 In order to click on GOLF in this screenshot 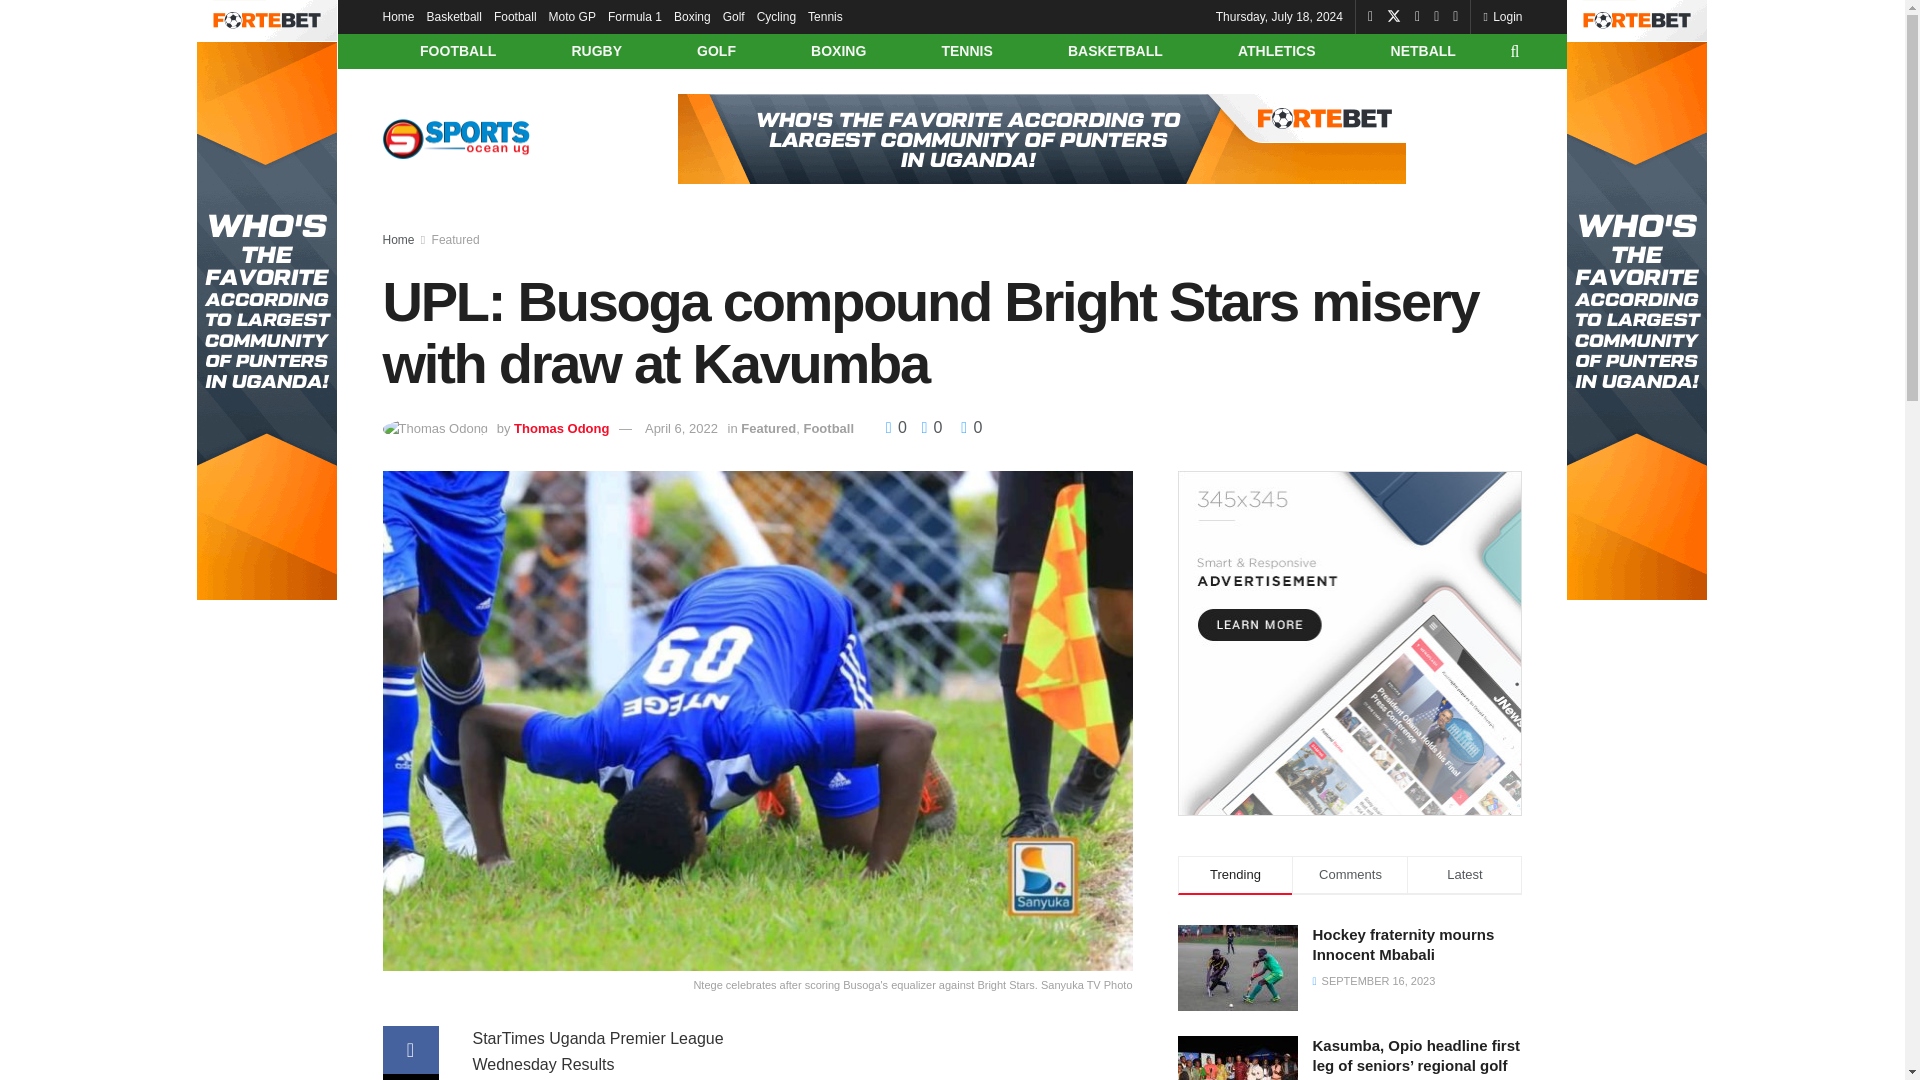, I will do `click(716, 51)`.